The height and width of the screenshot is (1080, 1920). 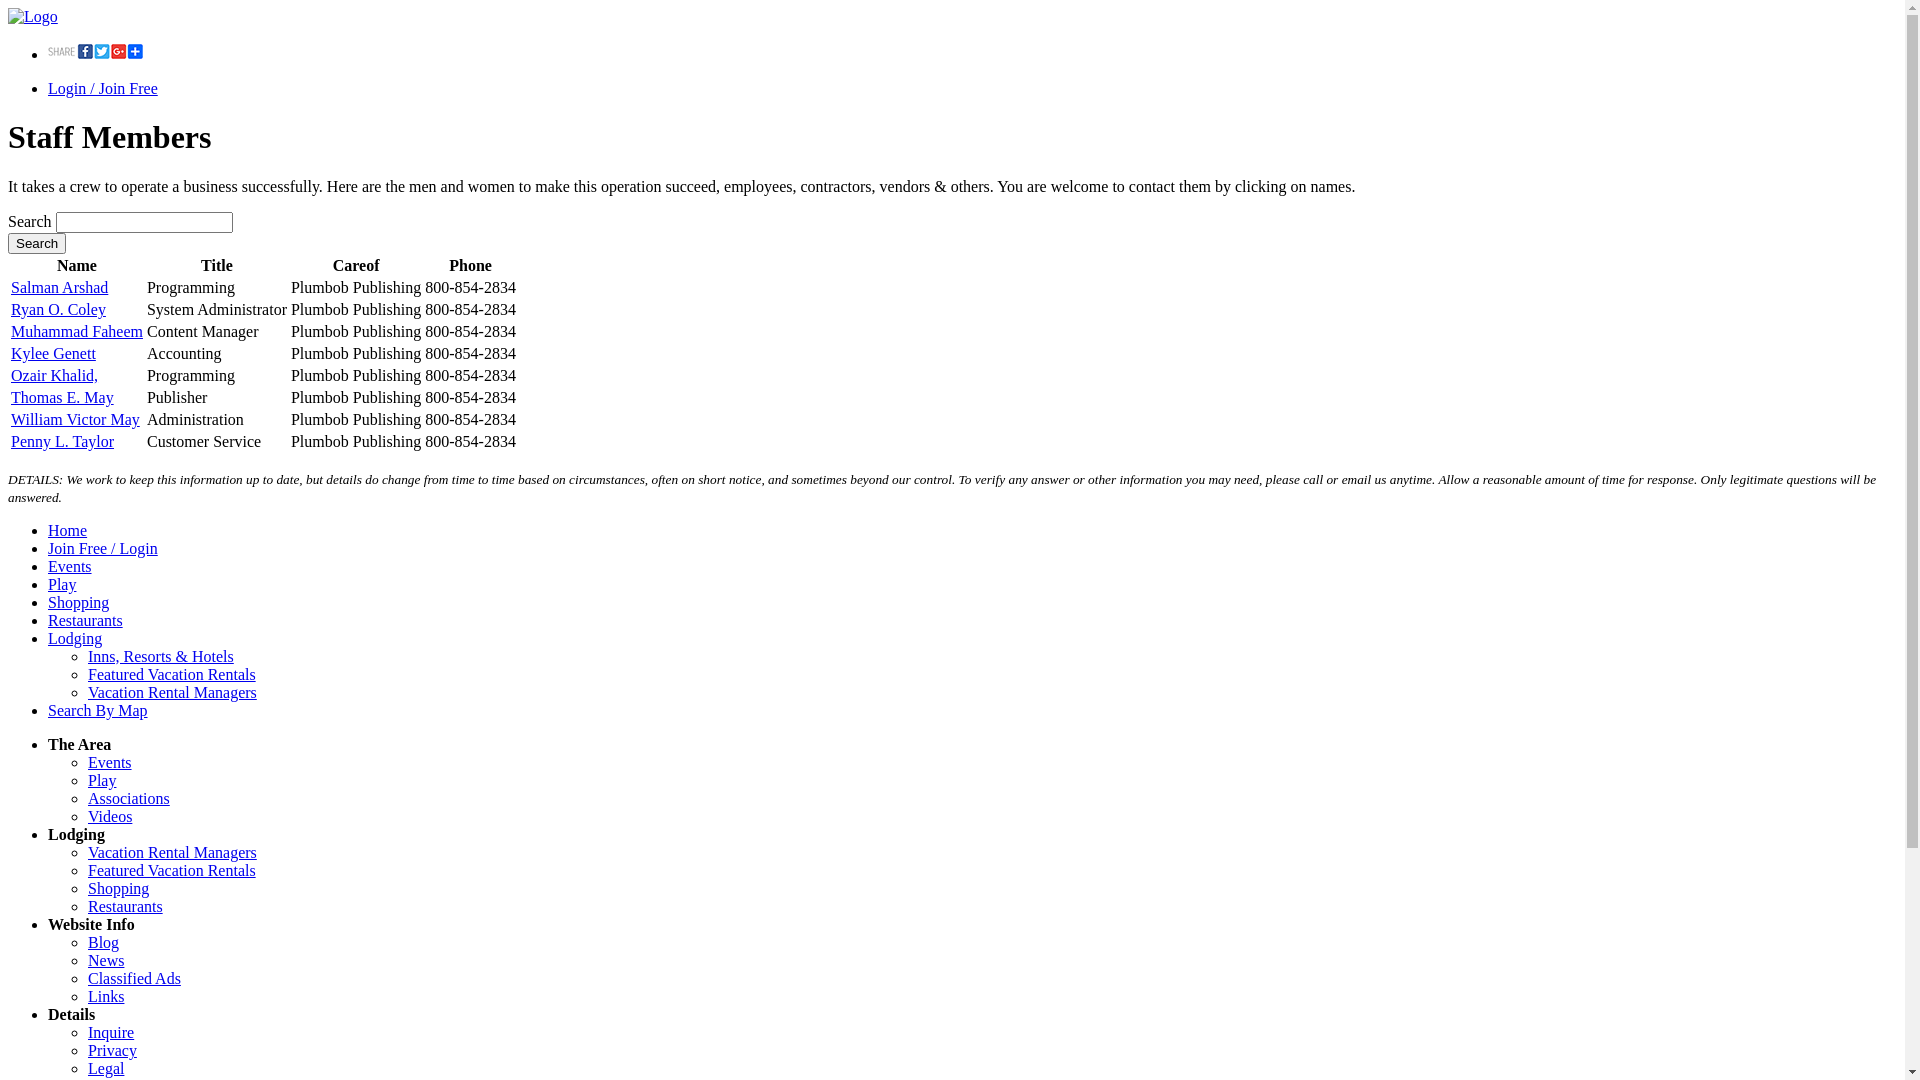 What do you see at coordinates (58, 310) in the screenshot?
I see `Ryan O. Coley` at bounding box center [58, 310].